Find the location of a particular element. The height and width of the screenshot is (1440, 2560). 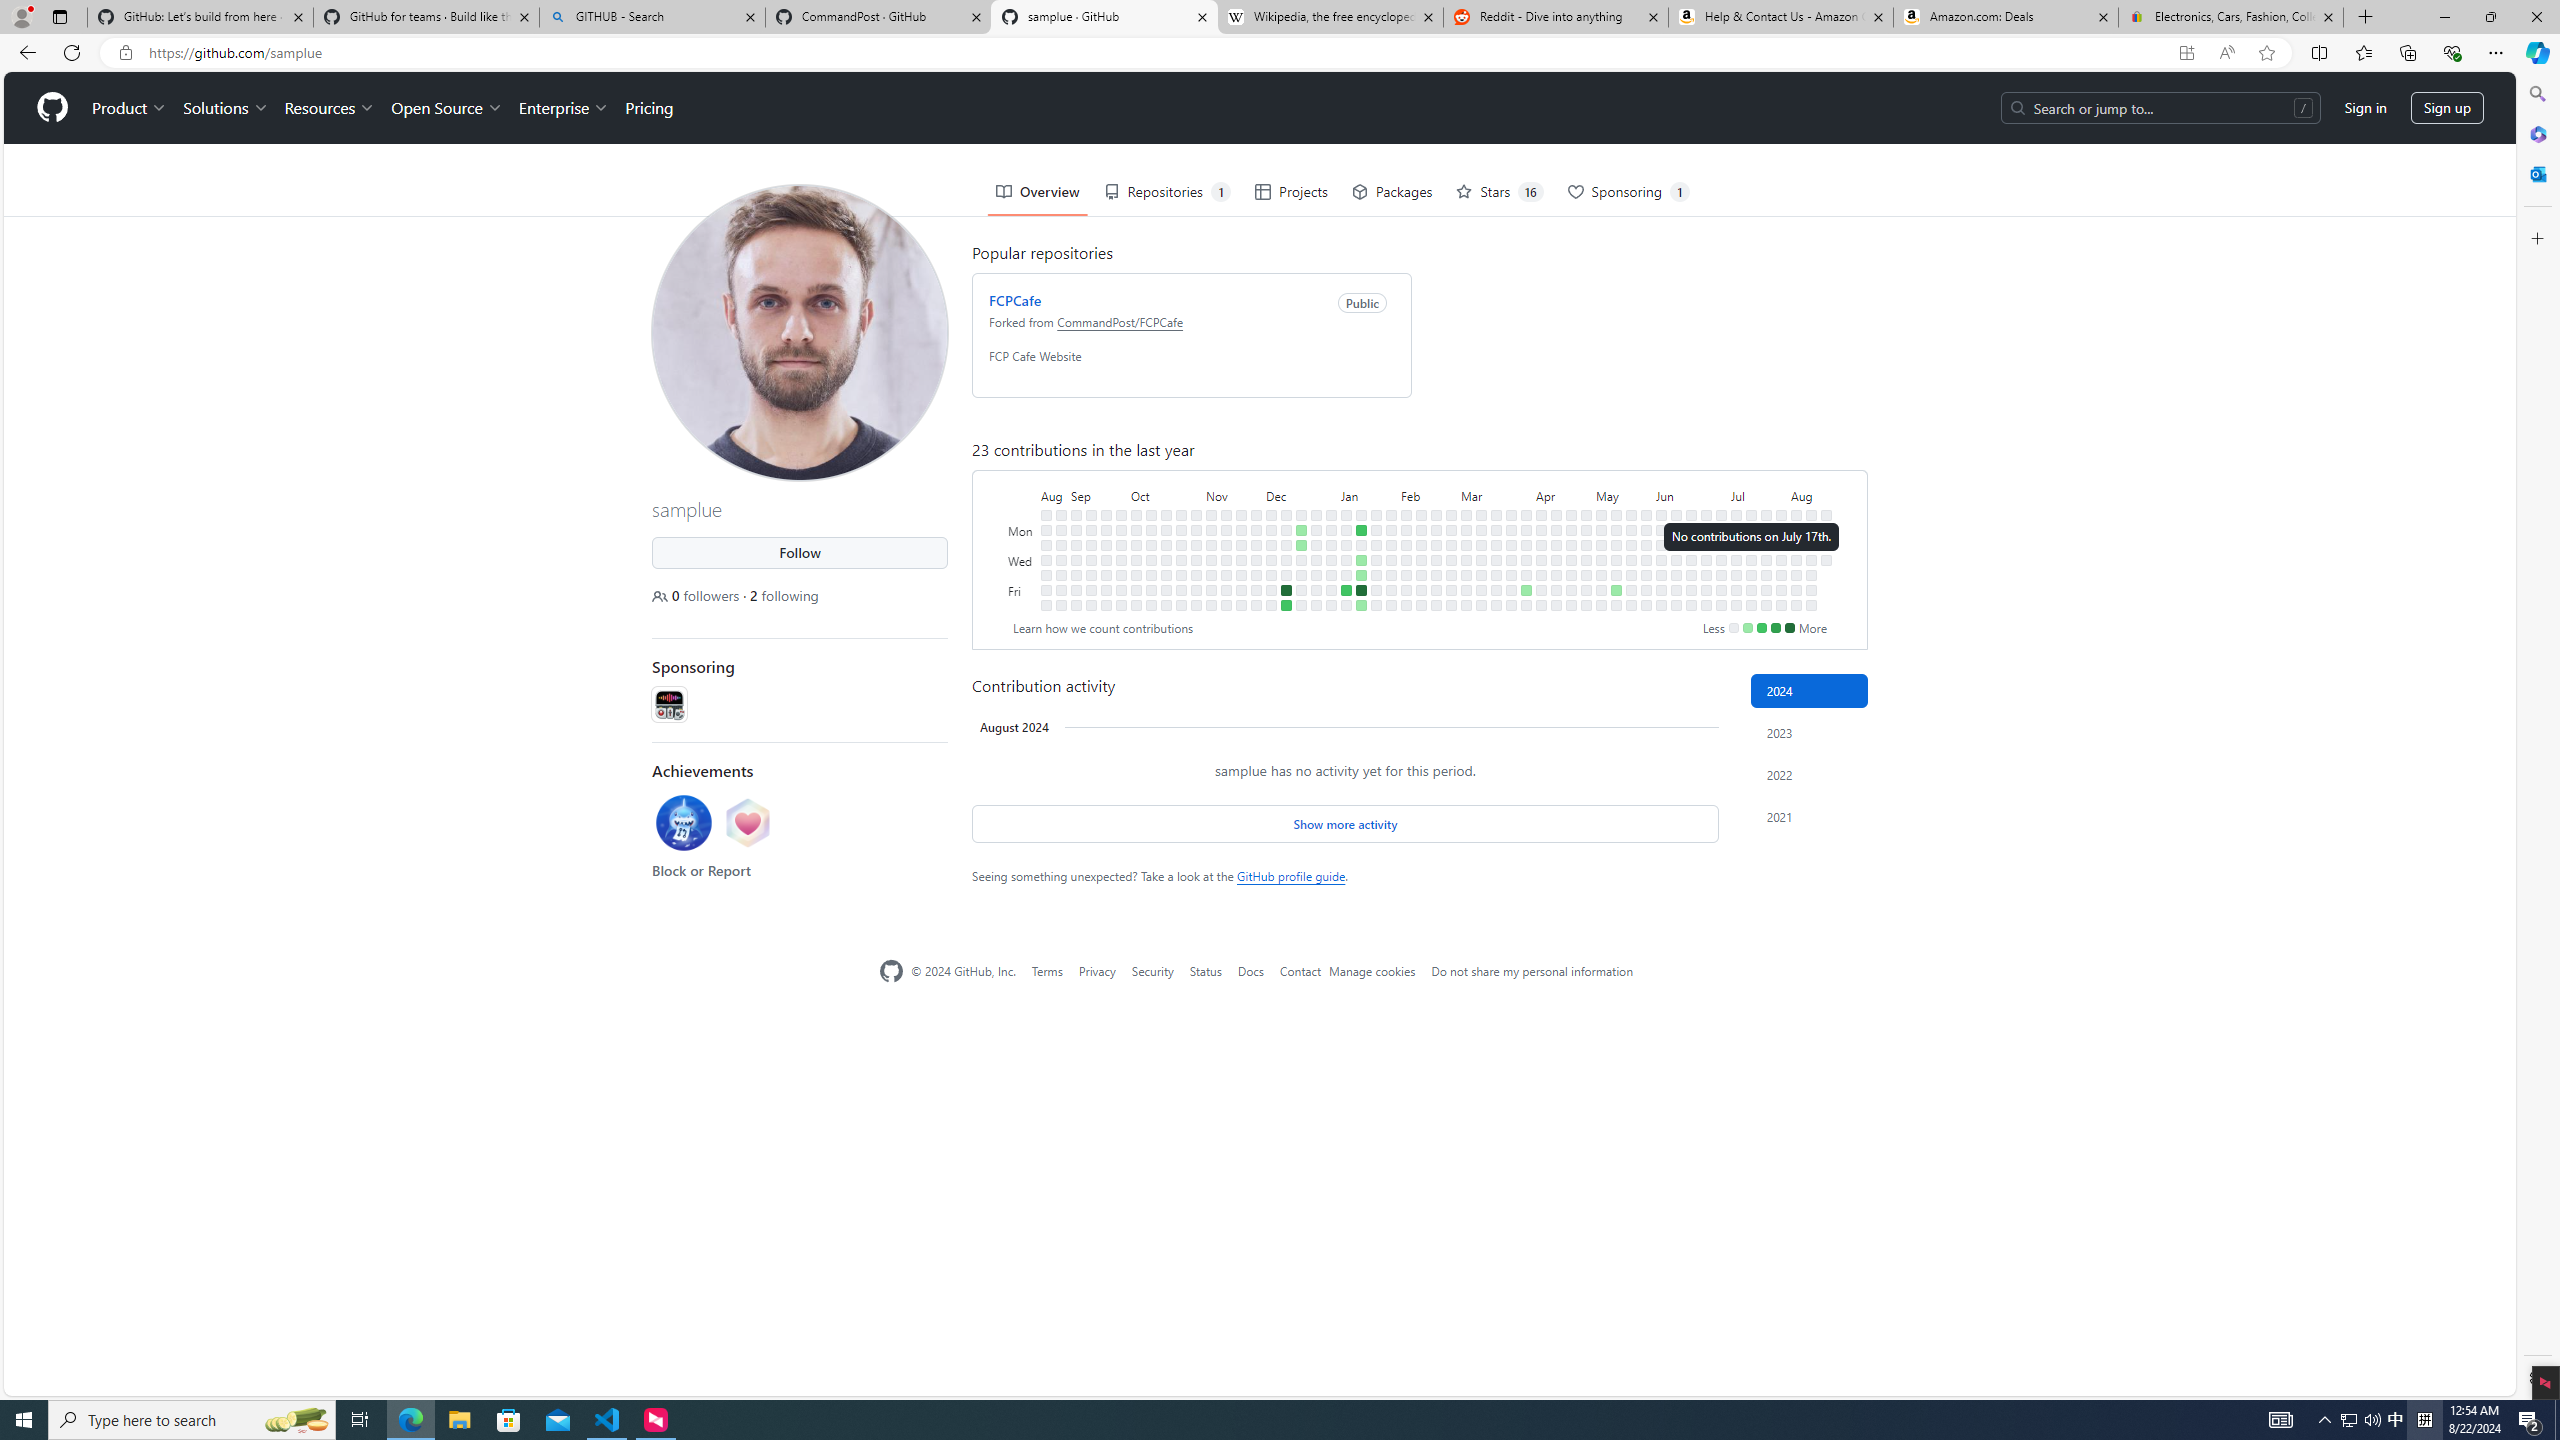

No contributions on August 19th. is located at coordinates (1826, 530).